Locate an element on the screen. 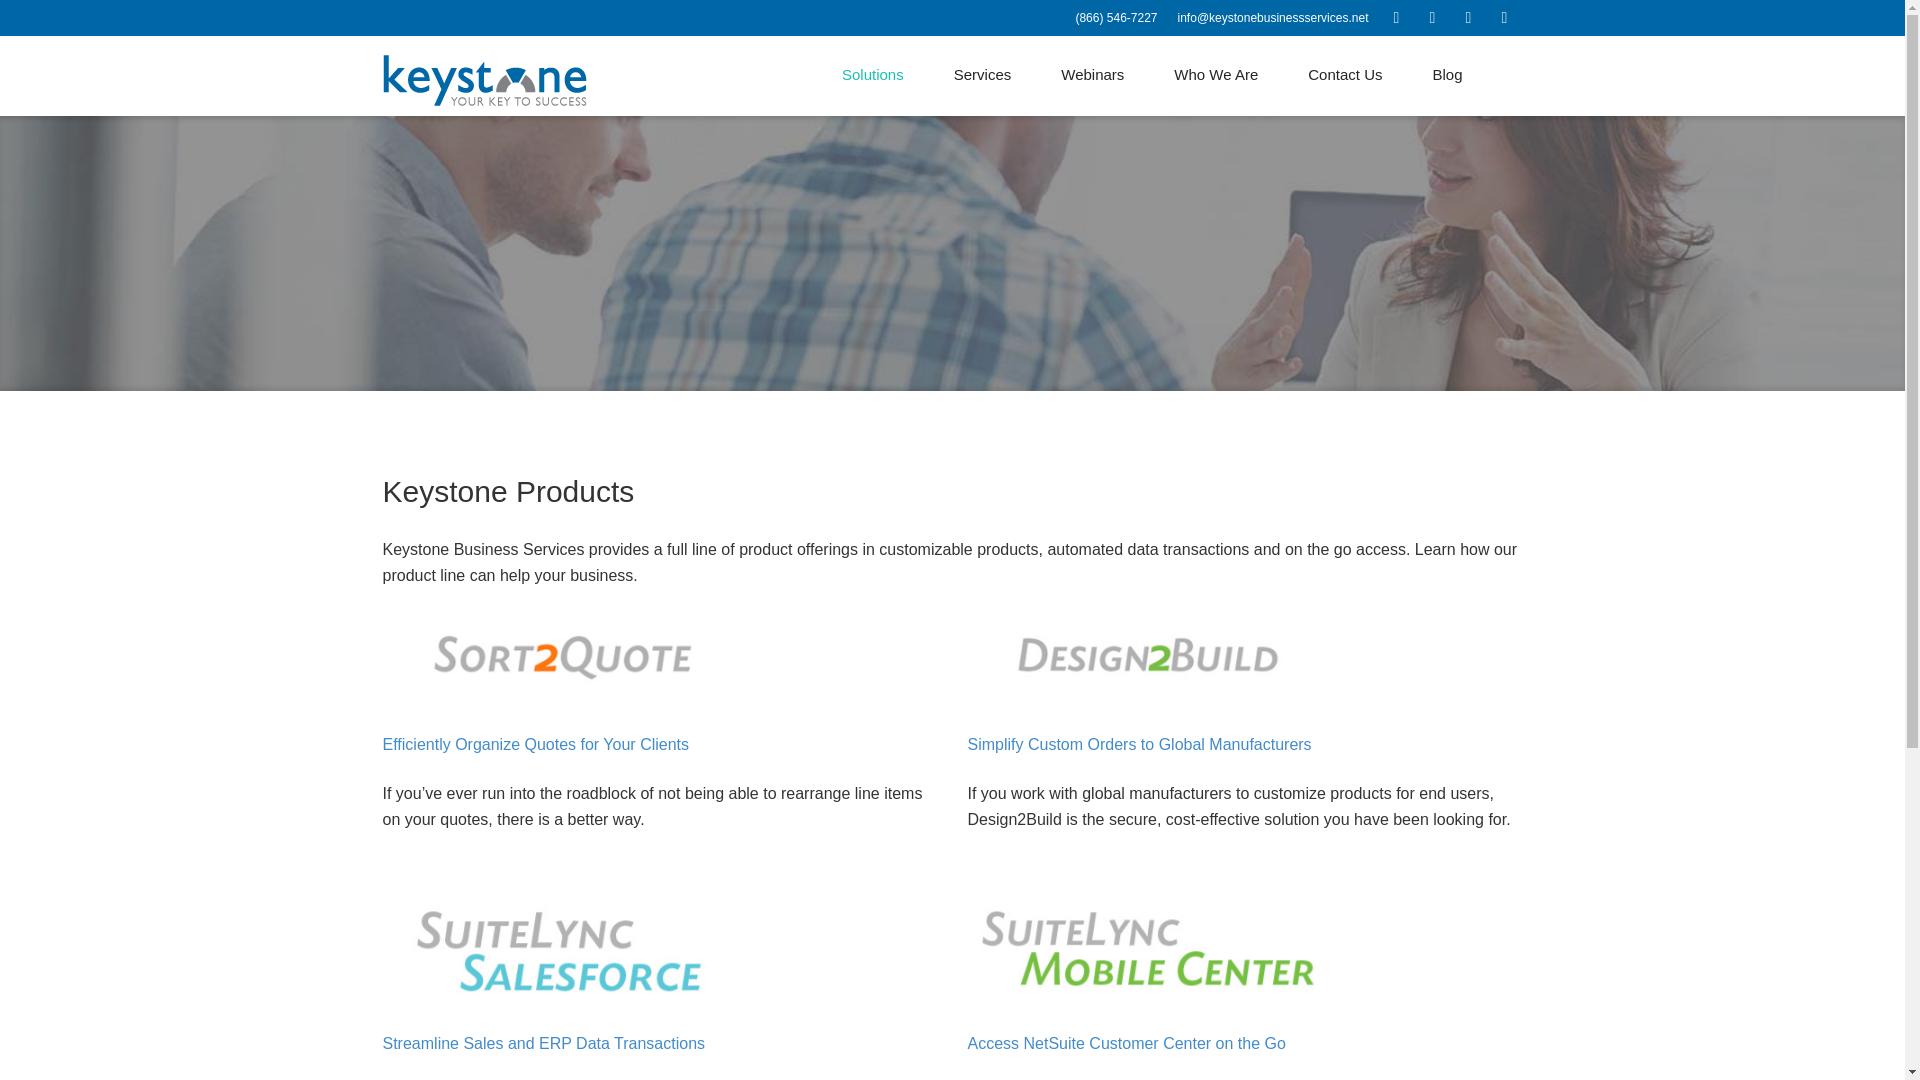 The image size is (1920, 1080). SuiteLync Mobile Center is located at coordinates (1126, 1042).